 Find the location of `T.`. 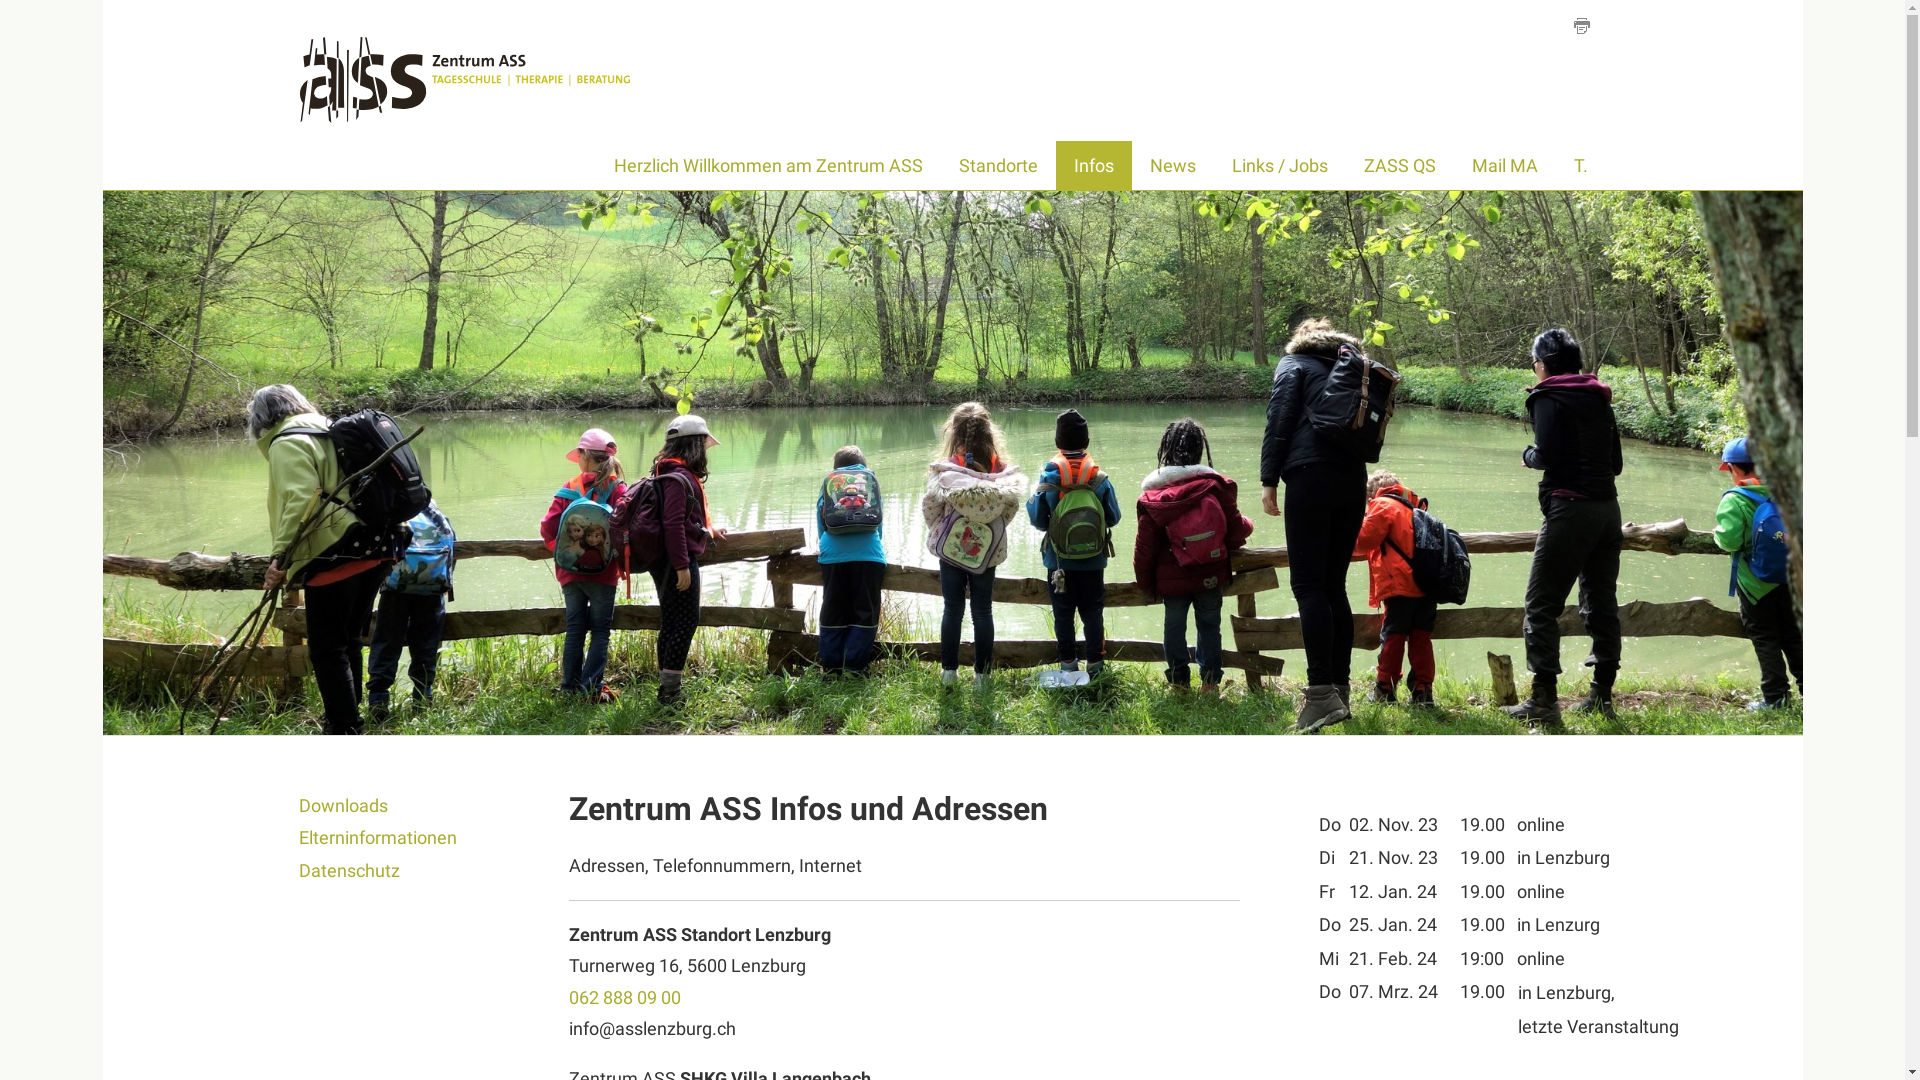

T. is located at coordinates (1581, 166).